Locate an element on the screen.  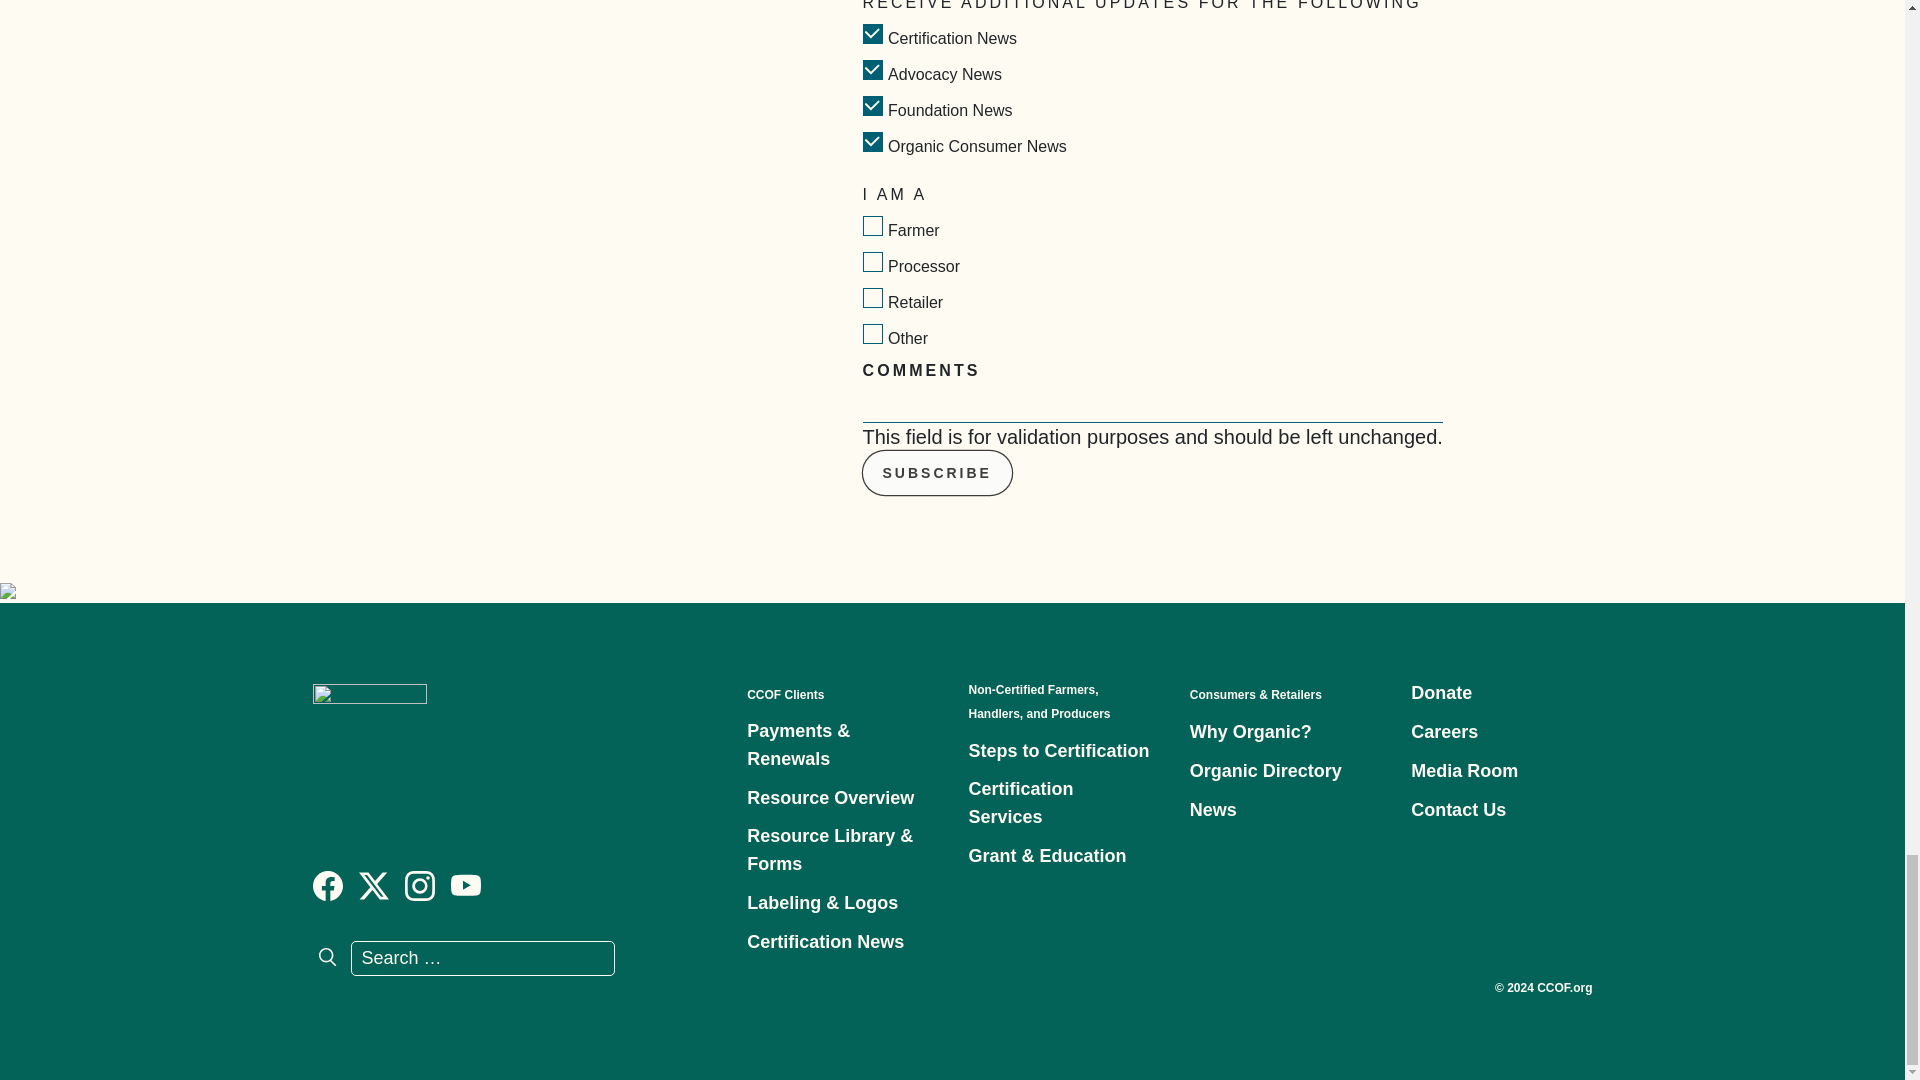
Retailer is located at coordinates (872, 298).